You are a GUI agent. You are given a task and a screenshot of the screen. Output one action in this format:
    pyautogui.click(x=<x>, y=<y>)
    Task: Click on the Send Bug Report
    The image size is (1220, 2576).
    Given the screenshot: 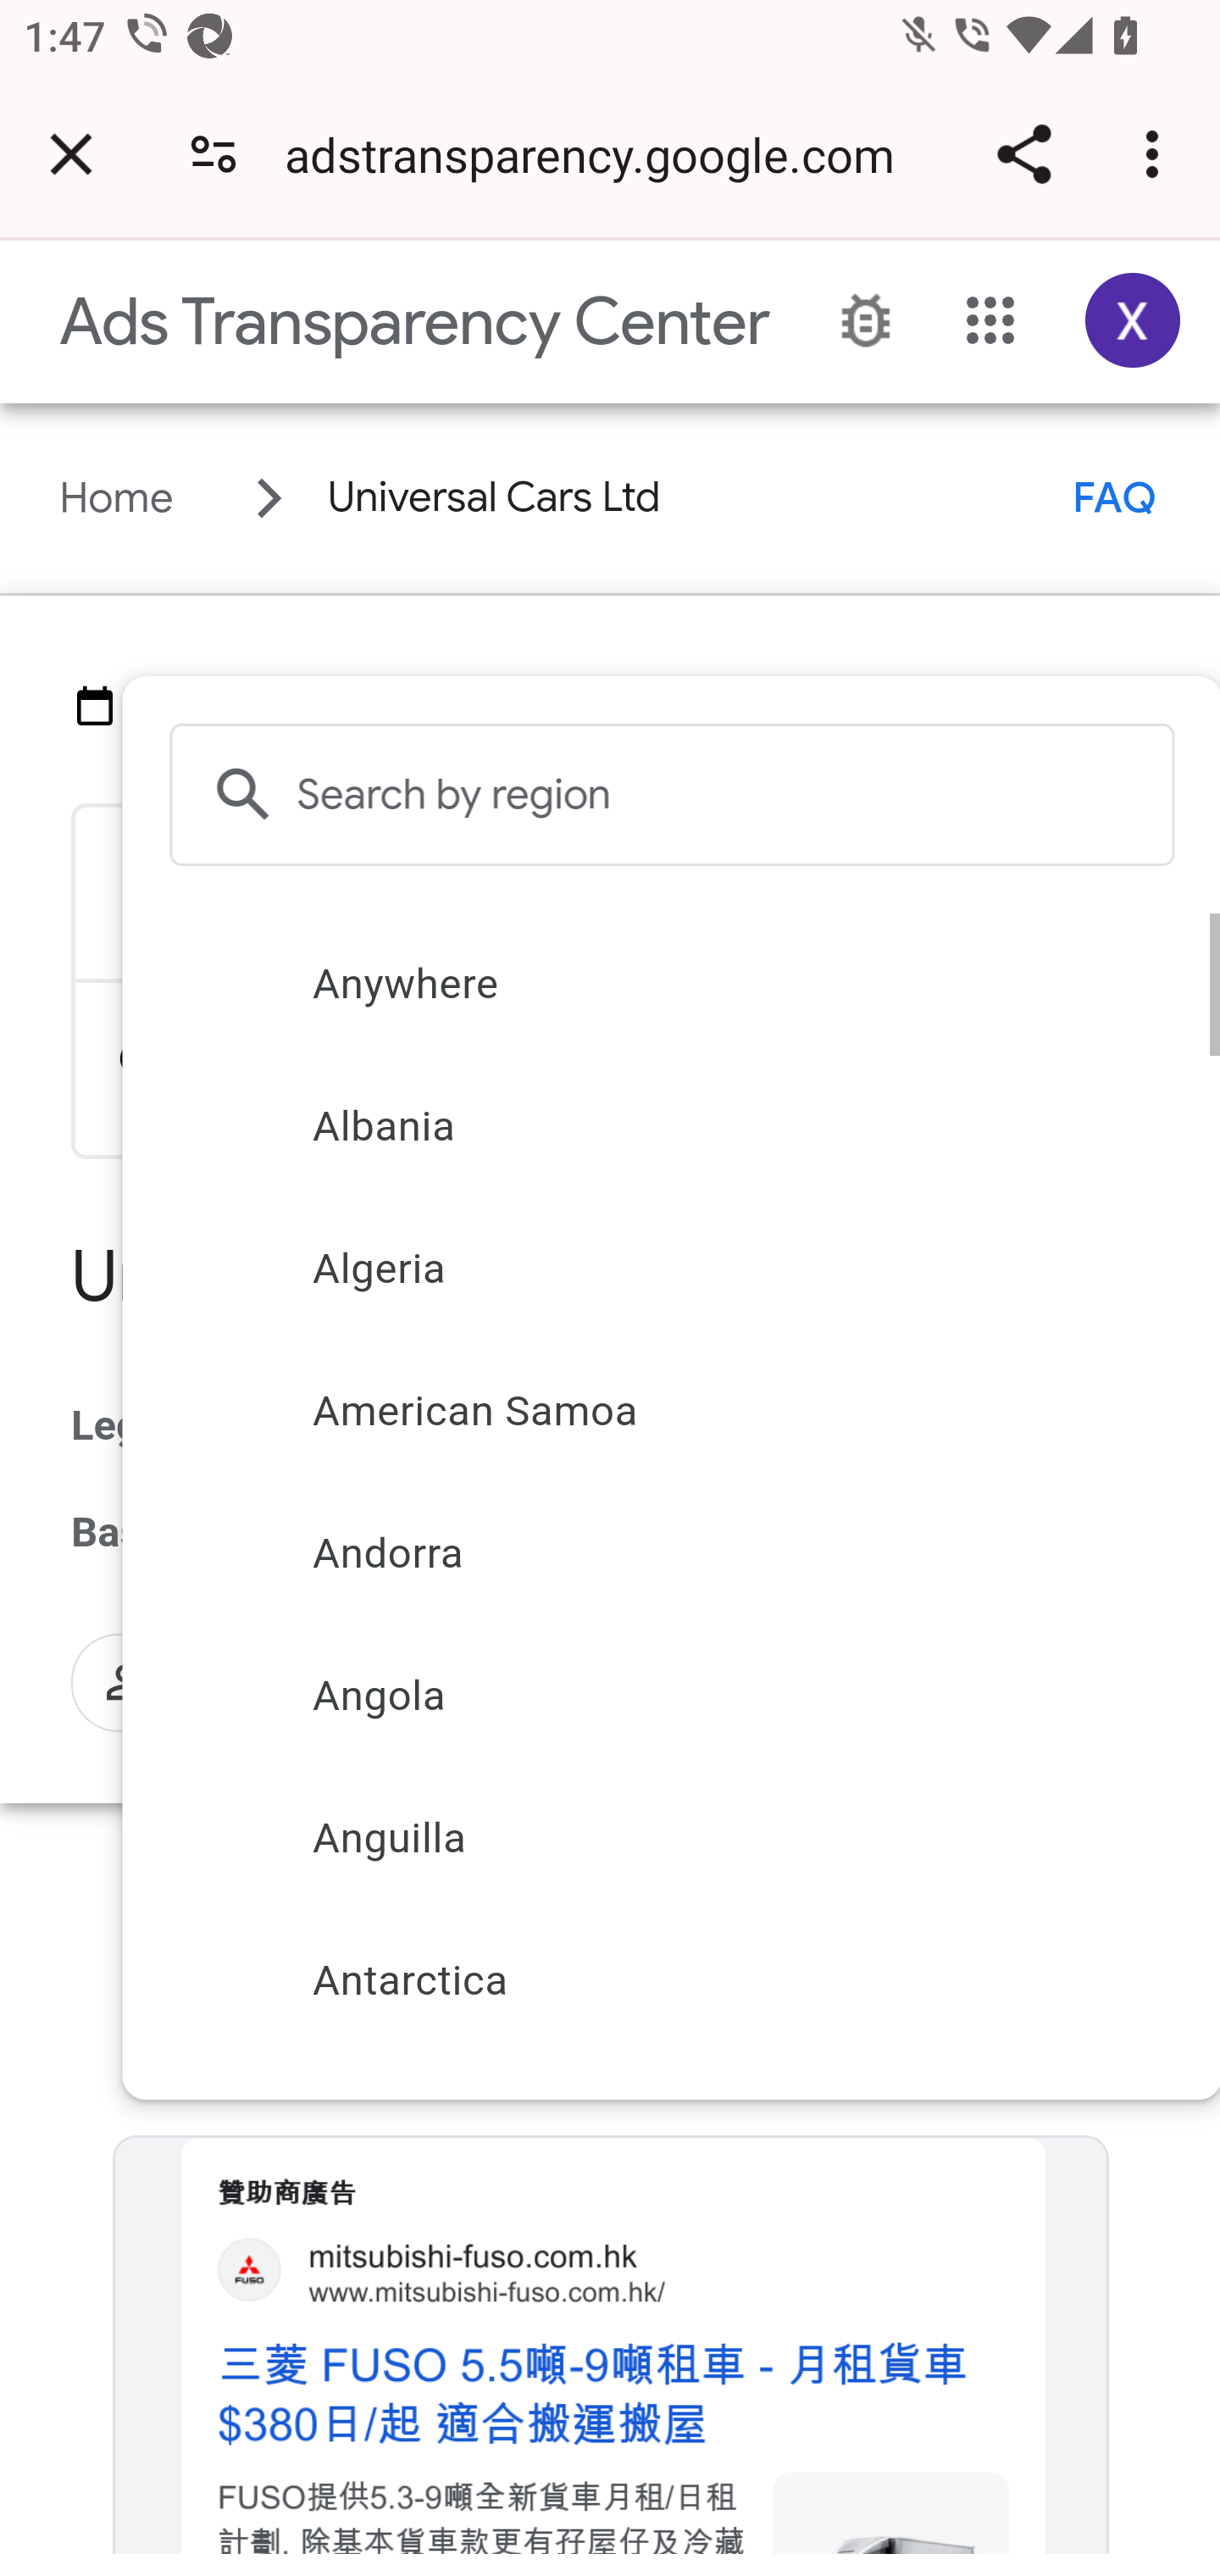 What is the action you would take?
    pyautogui.click(x=865, y=322)
    